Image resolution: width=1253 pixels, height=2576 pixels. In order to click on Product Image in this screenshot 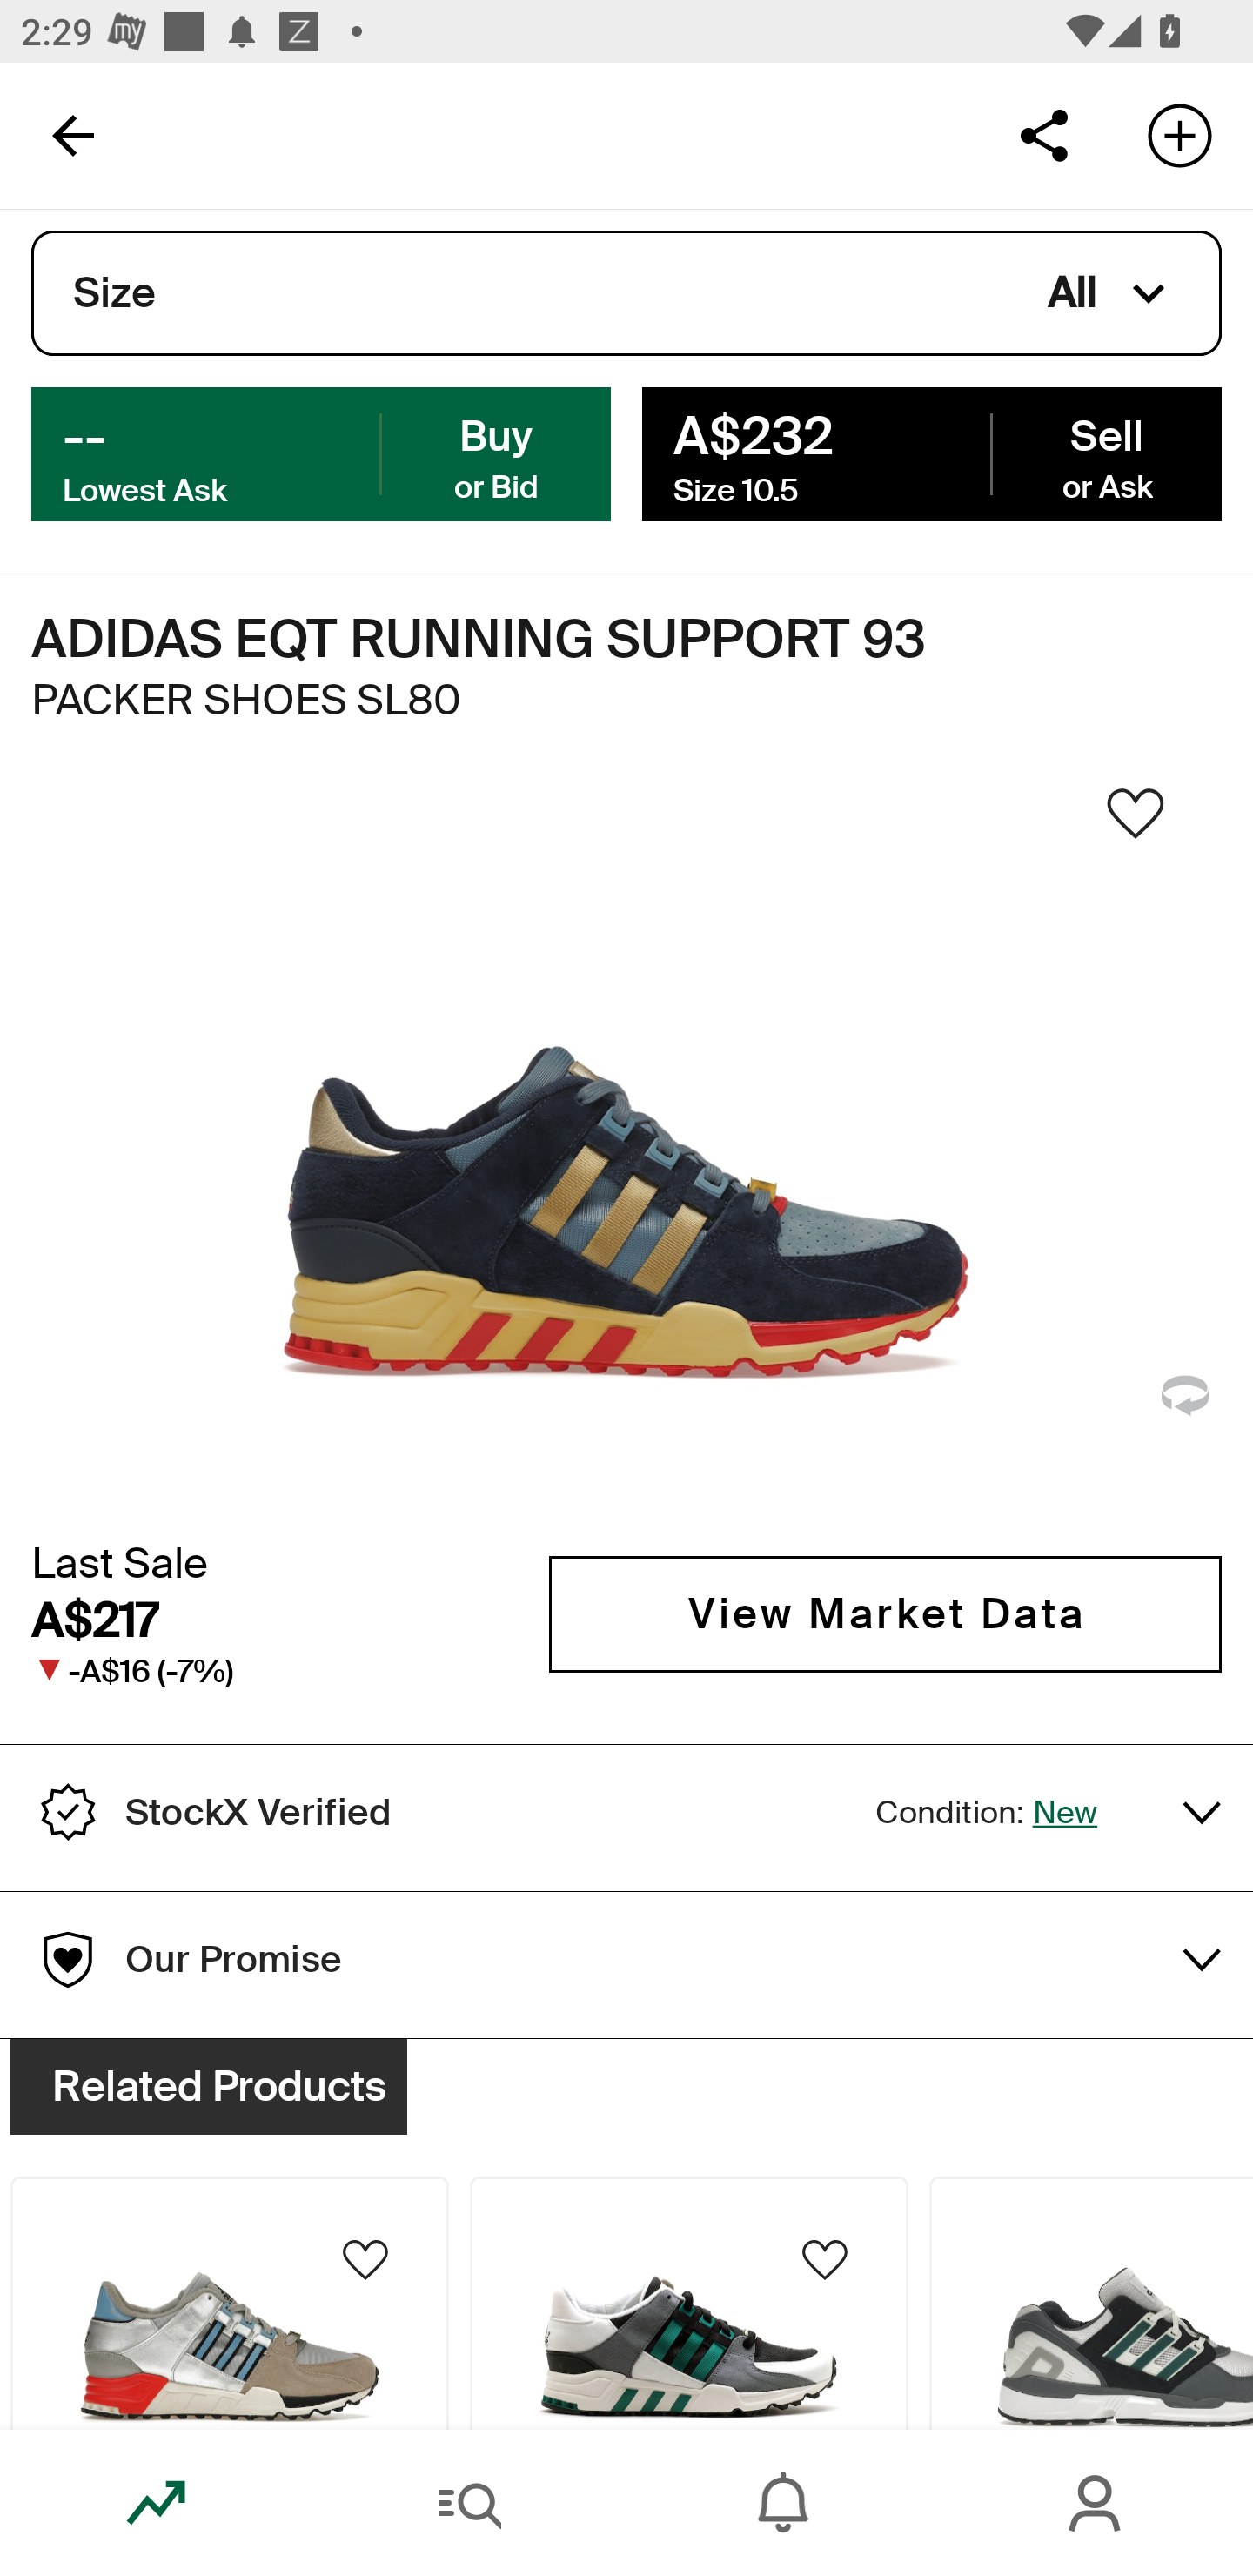, I will do `click(229, 2303)`.